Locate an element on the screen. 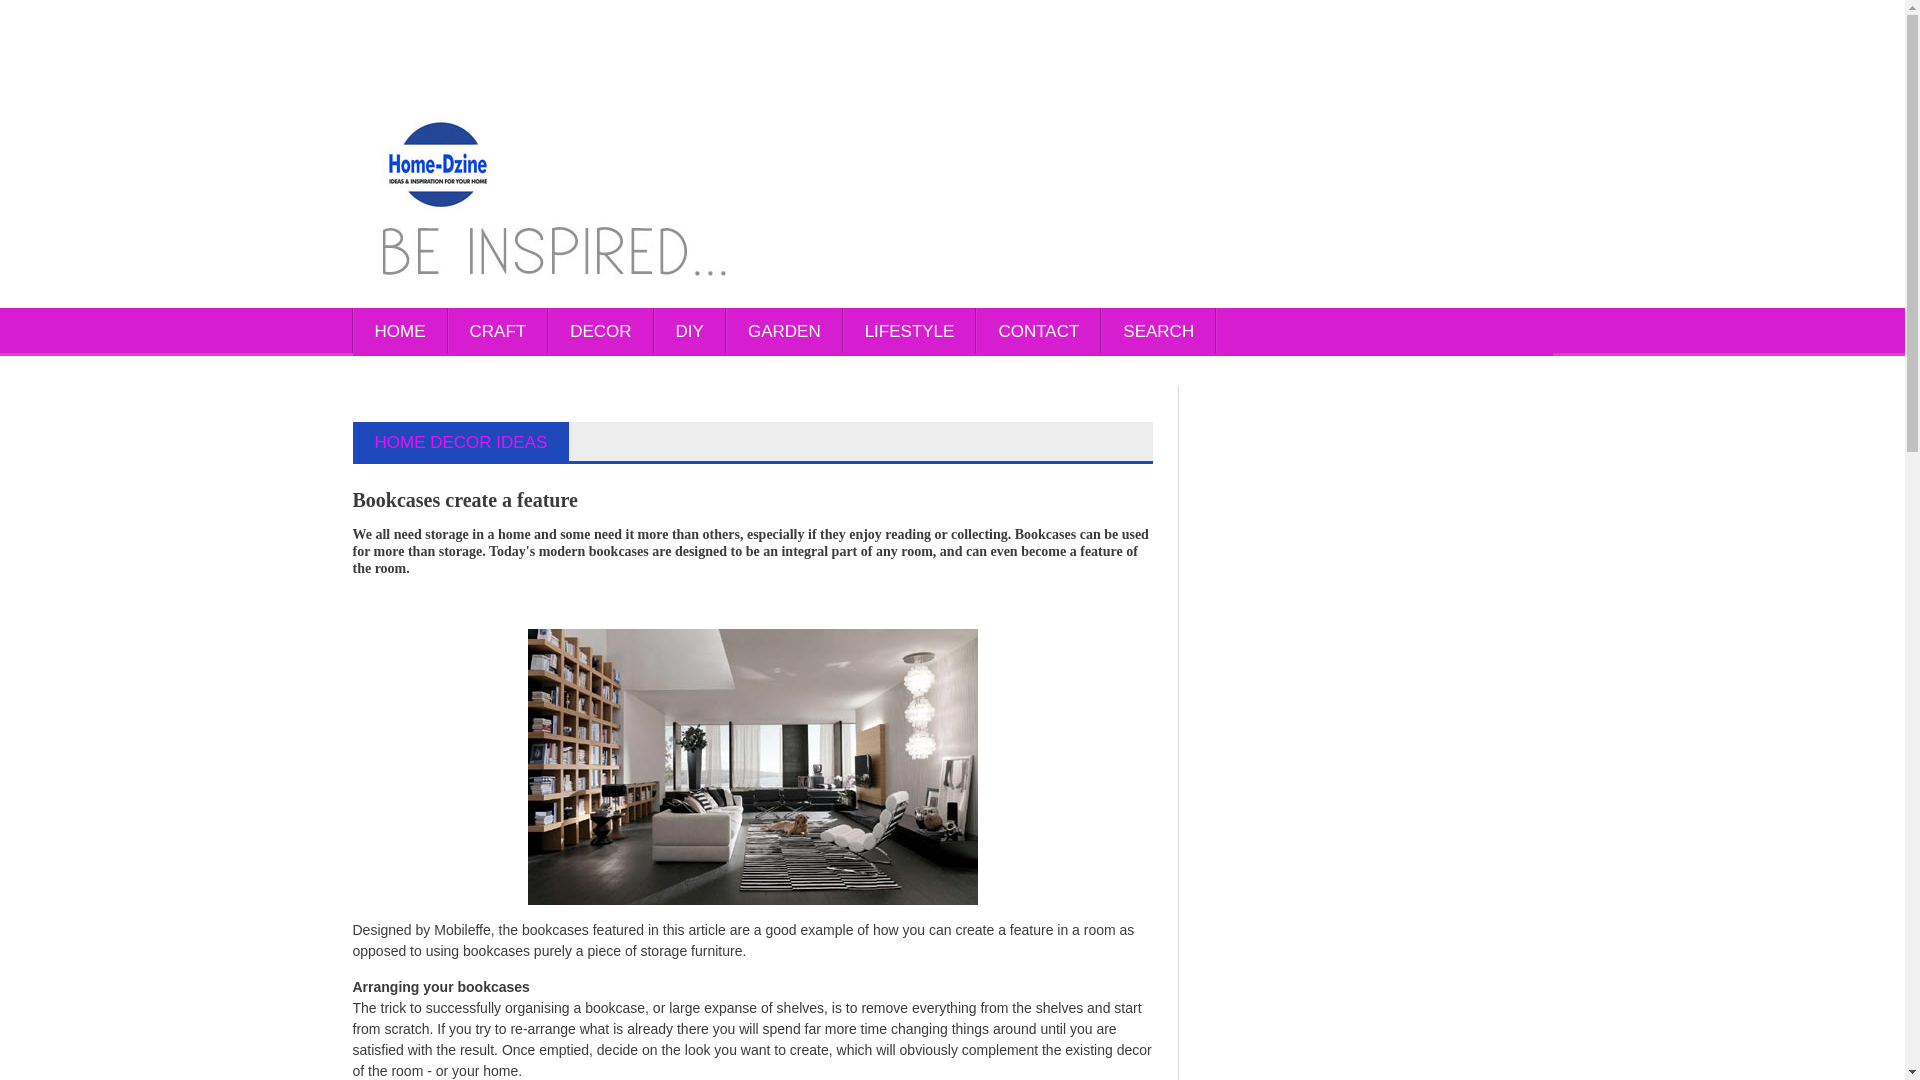 This screenshot has width=1920, height=1080. DIY is located at coordinates (690, 332).